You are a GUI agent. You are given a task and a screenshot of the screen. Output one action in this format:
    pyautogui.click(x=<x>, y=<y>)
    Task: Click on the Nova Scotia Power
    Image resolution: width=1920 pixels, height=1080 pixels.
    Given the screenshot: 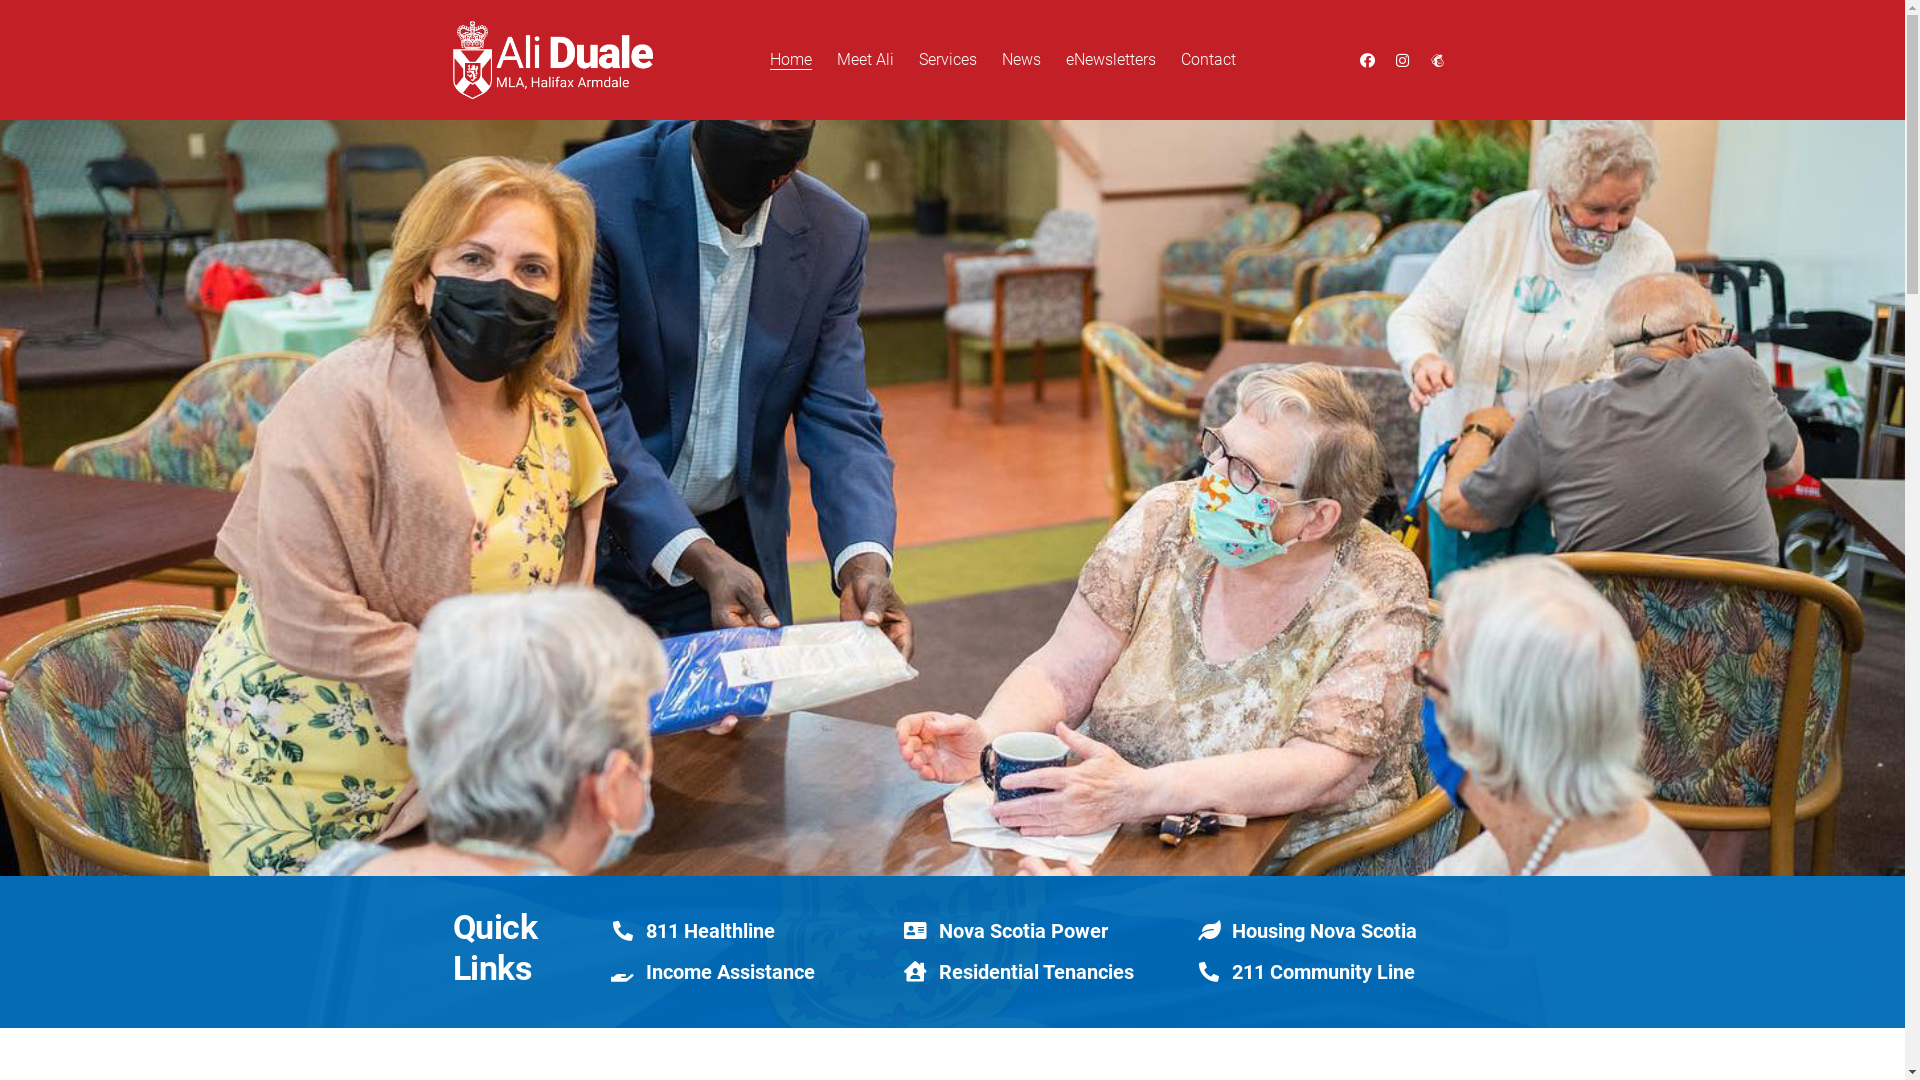 What is the action you would take?
    pyautogui.click(x=1024, y=931)
    